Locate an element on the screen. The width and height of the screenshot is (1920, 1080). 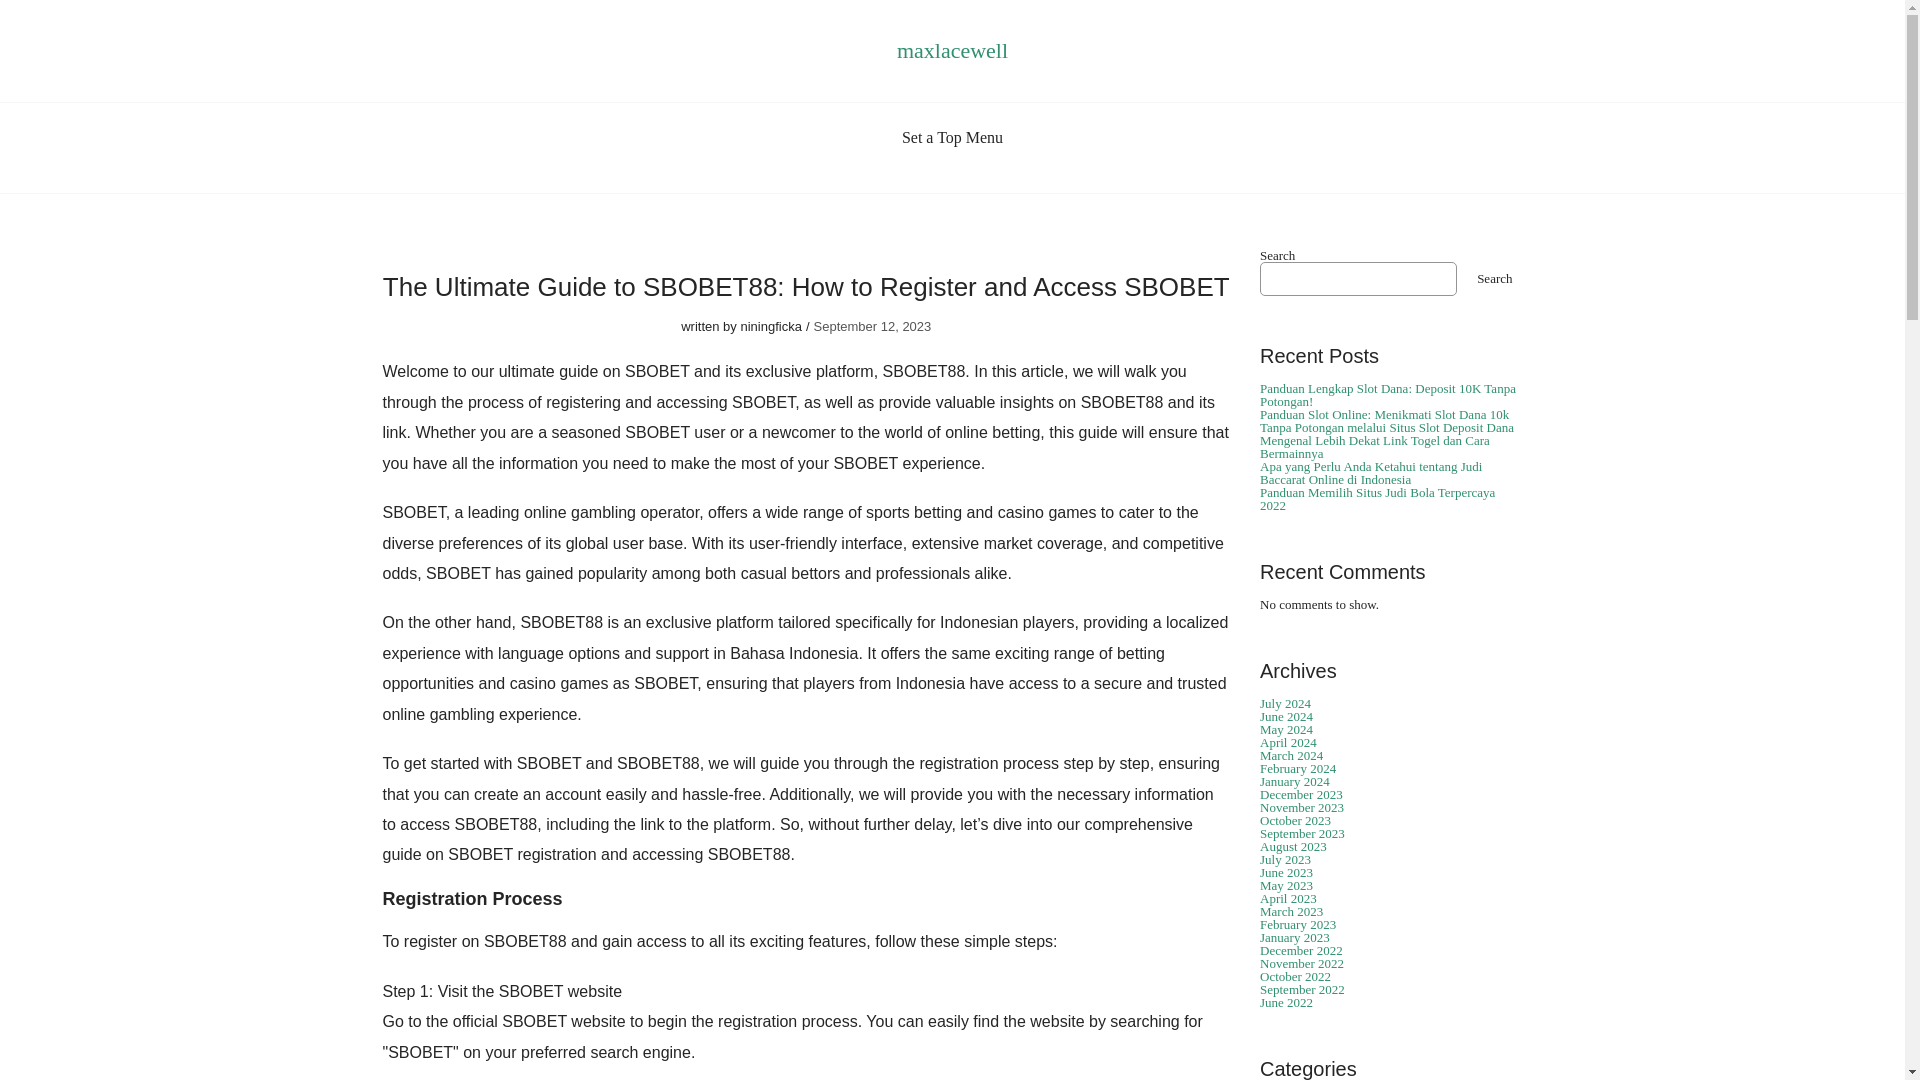
June 2024 is located at coordinates (1286, 716).